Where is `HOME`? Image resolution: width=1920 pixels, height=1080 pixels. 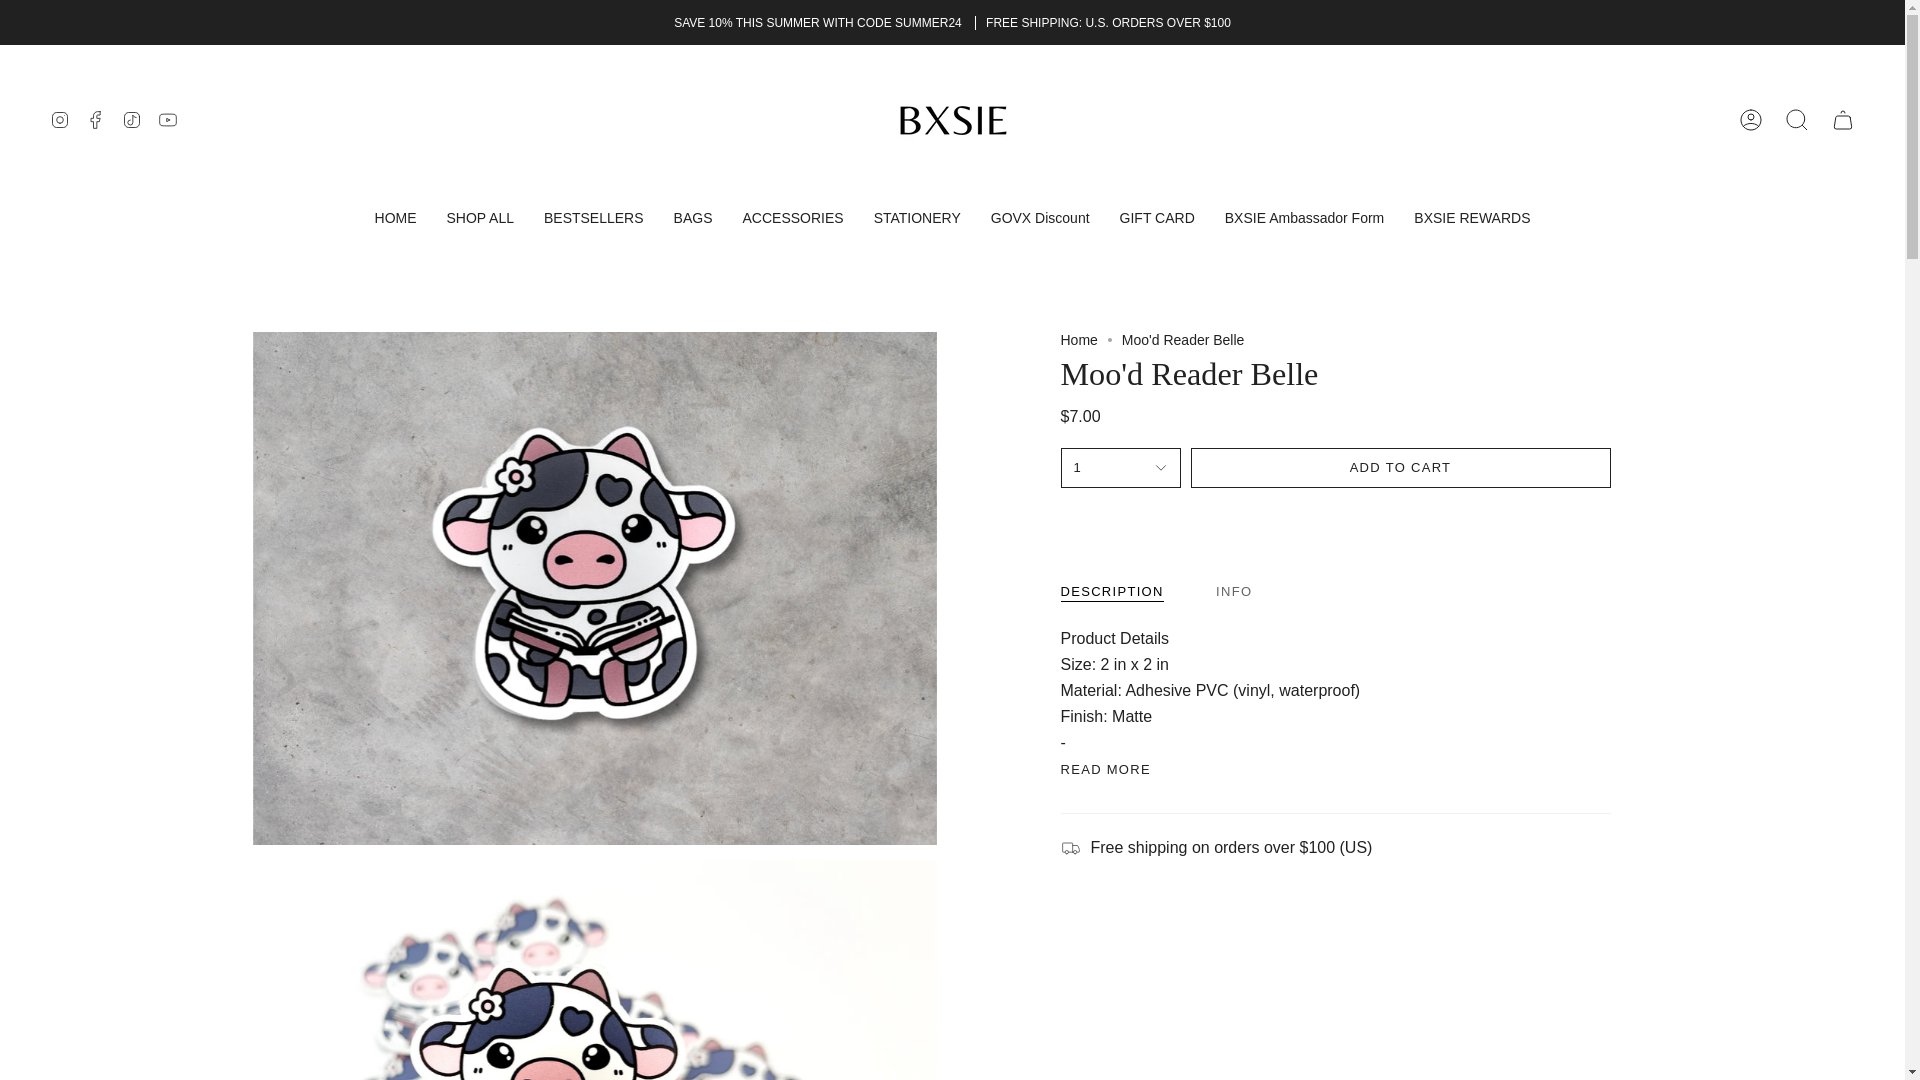
HOME is located at coordinates (396, 218).